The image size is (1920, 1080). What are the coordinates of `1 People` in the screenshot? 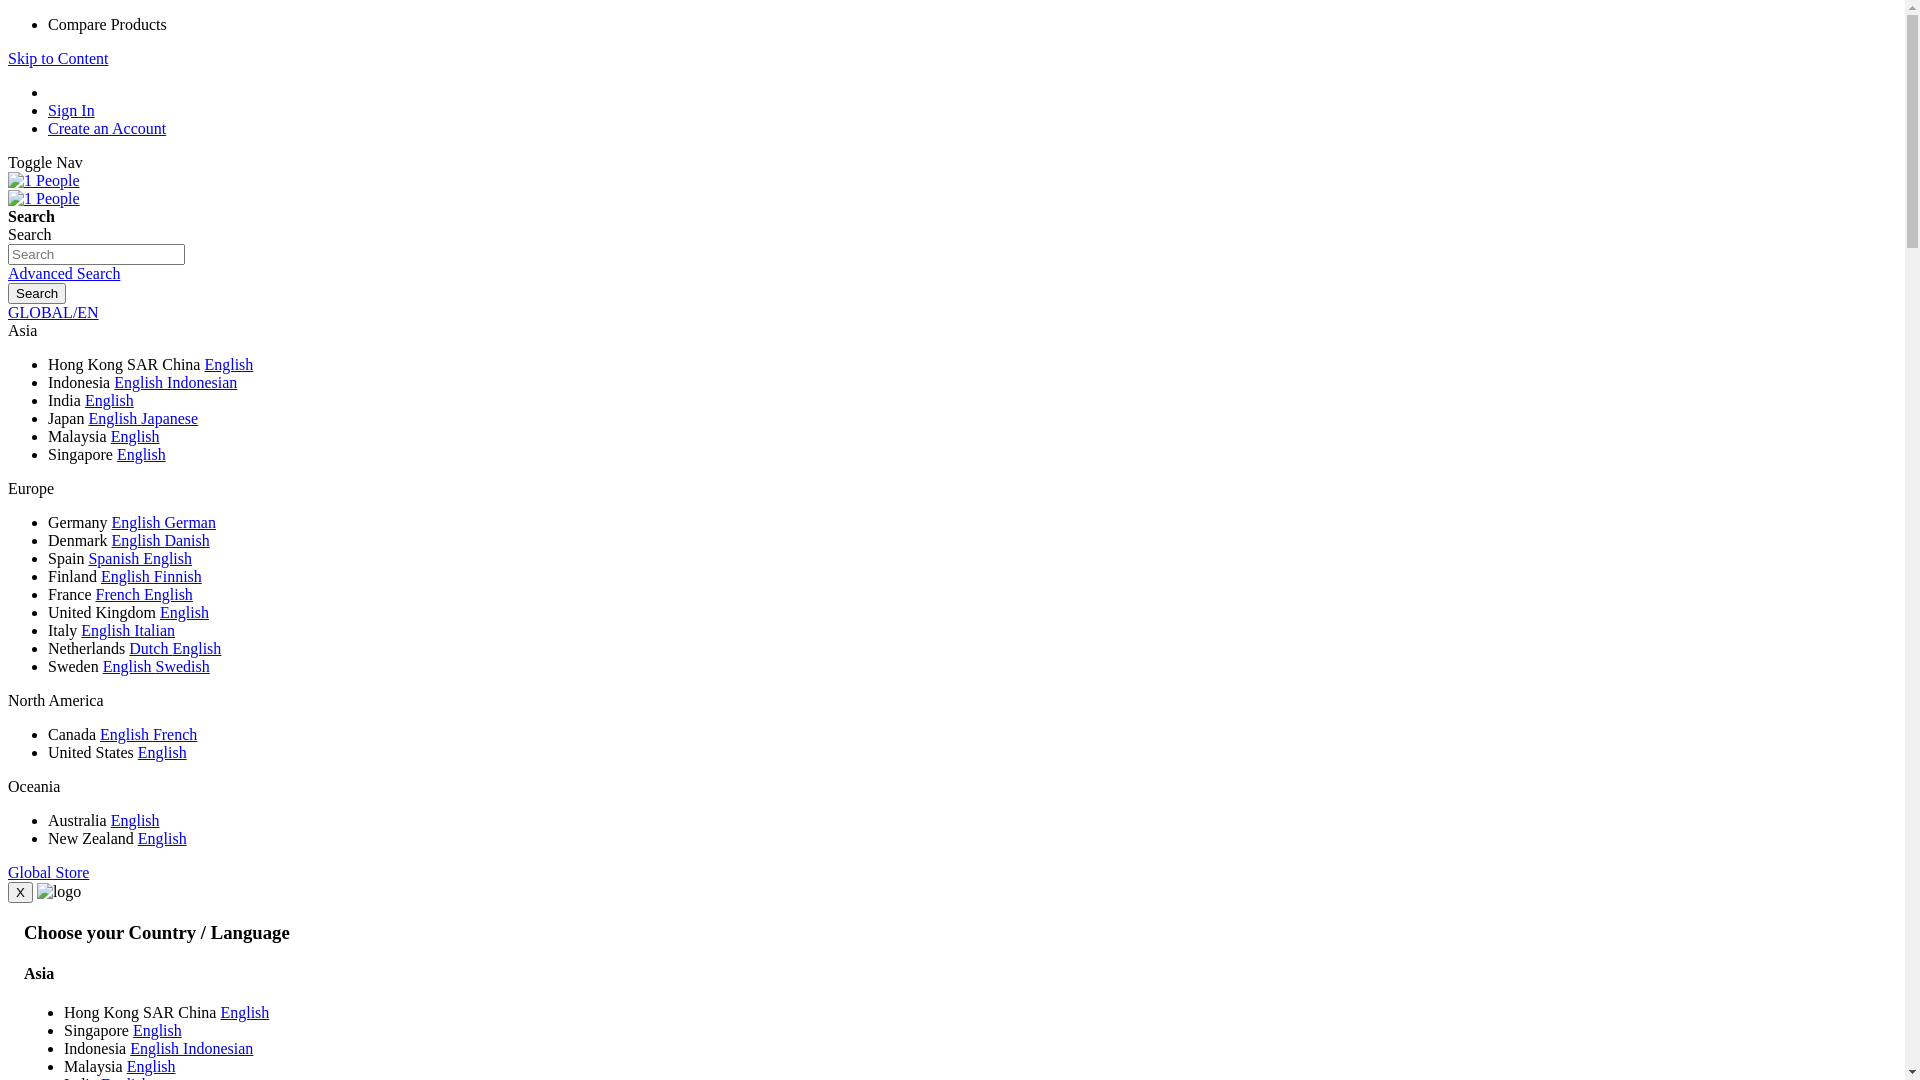 It's located at (44, 181).